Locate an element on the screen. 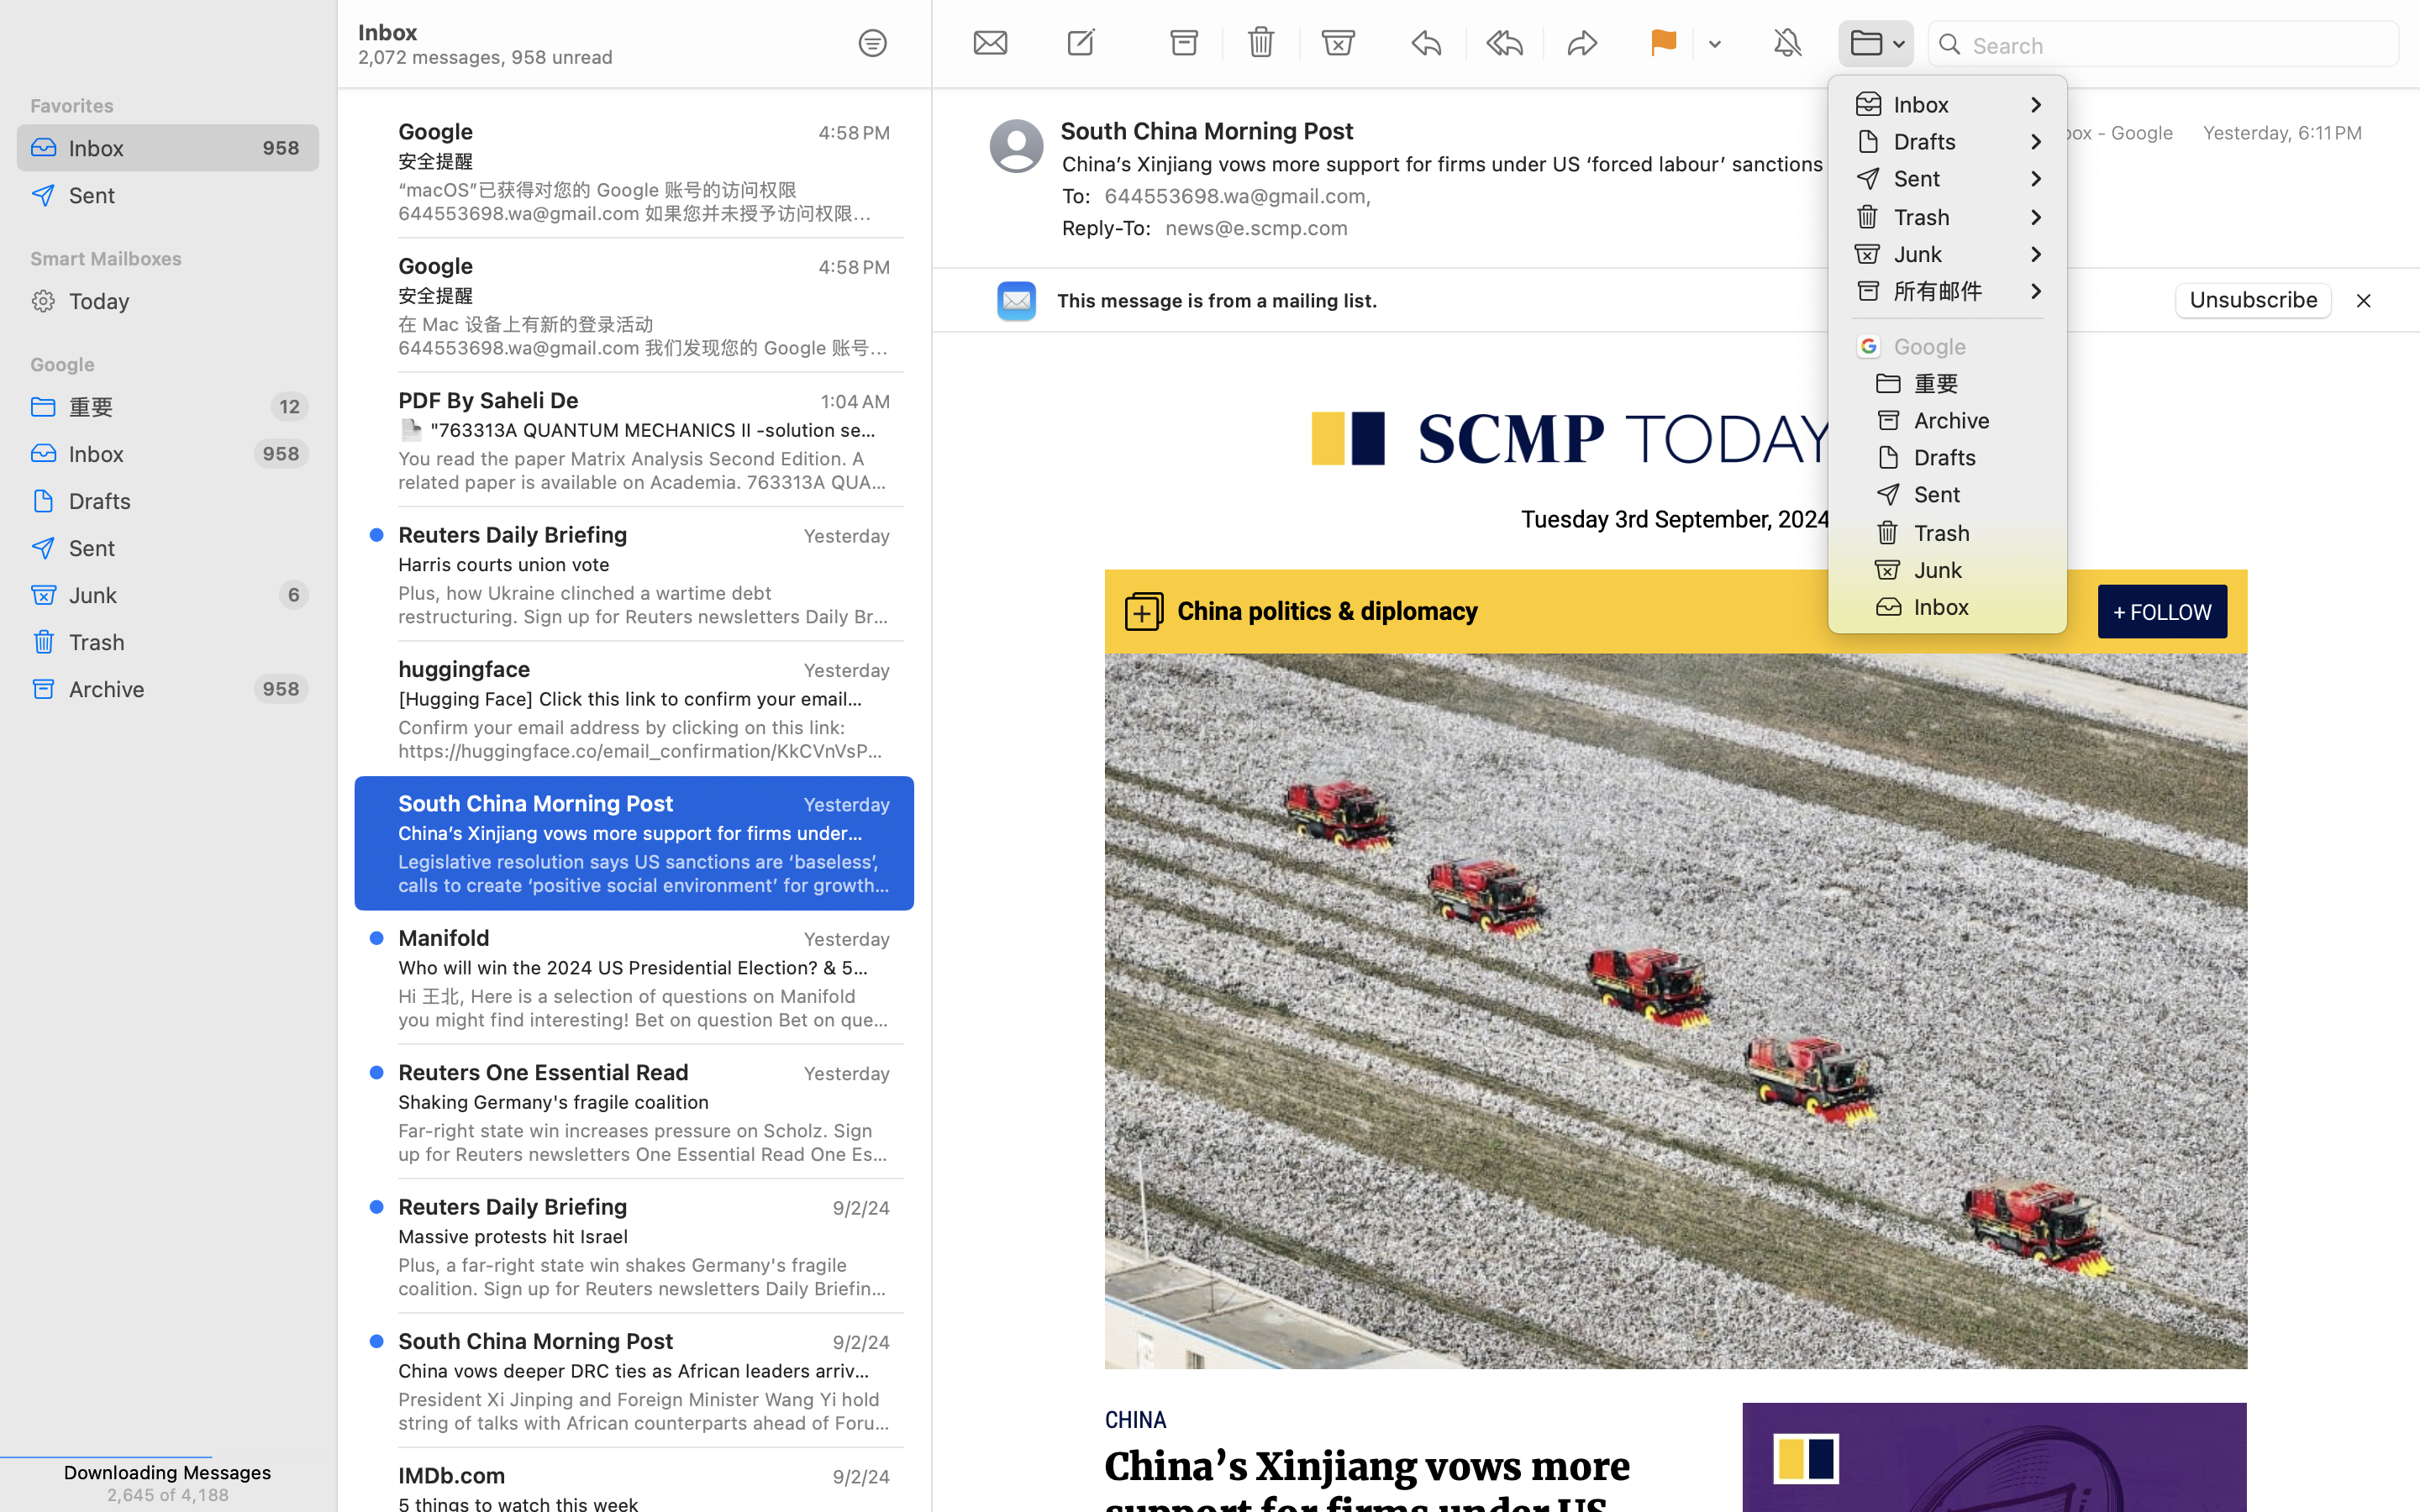 This screenshot has width=2420, height=1512. This message is from a mailing list. is located at coordinates (1218, 301).